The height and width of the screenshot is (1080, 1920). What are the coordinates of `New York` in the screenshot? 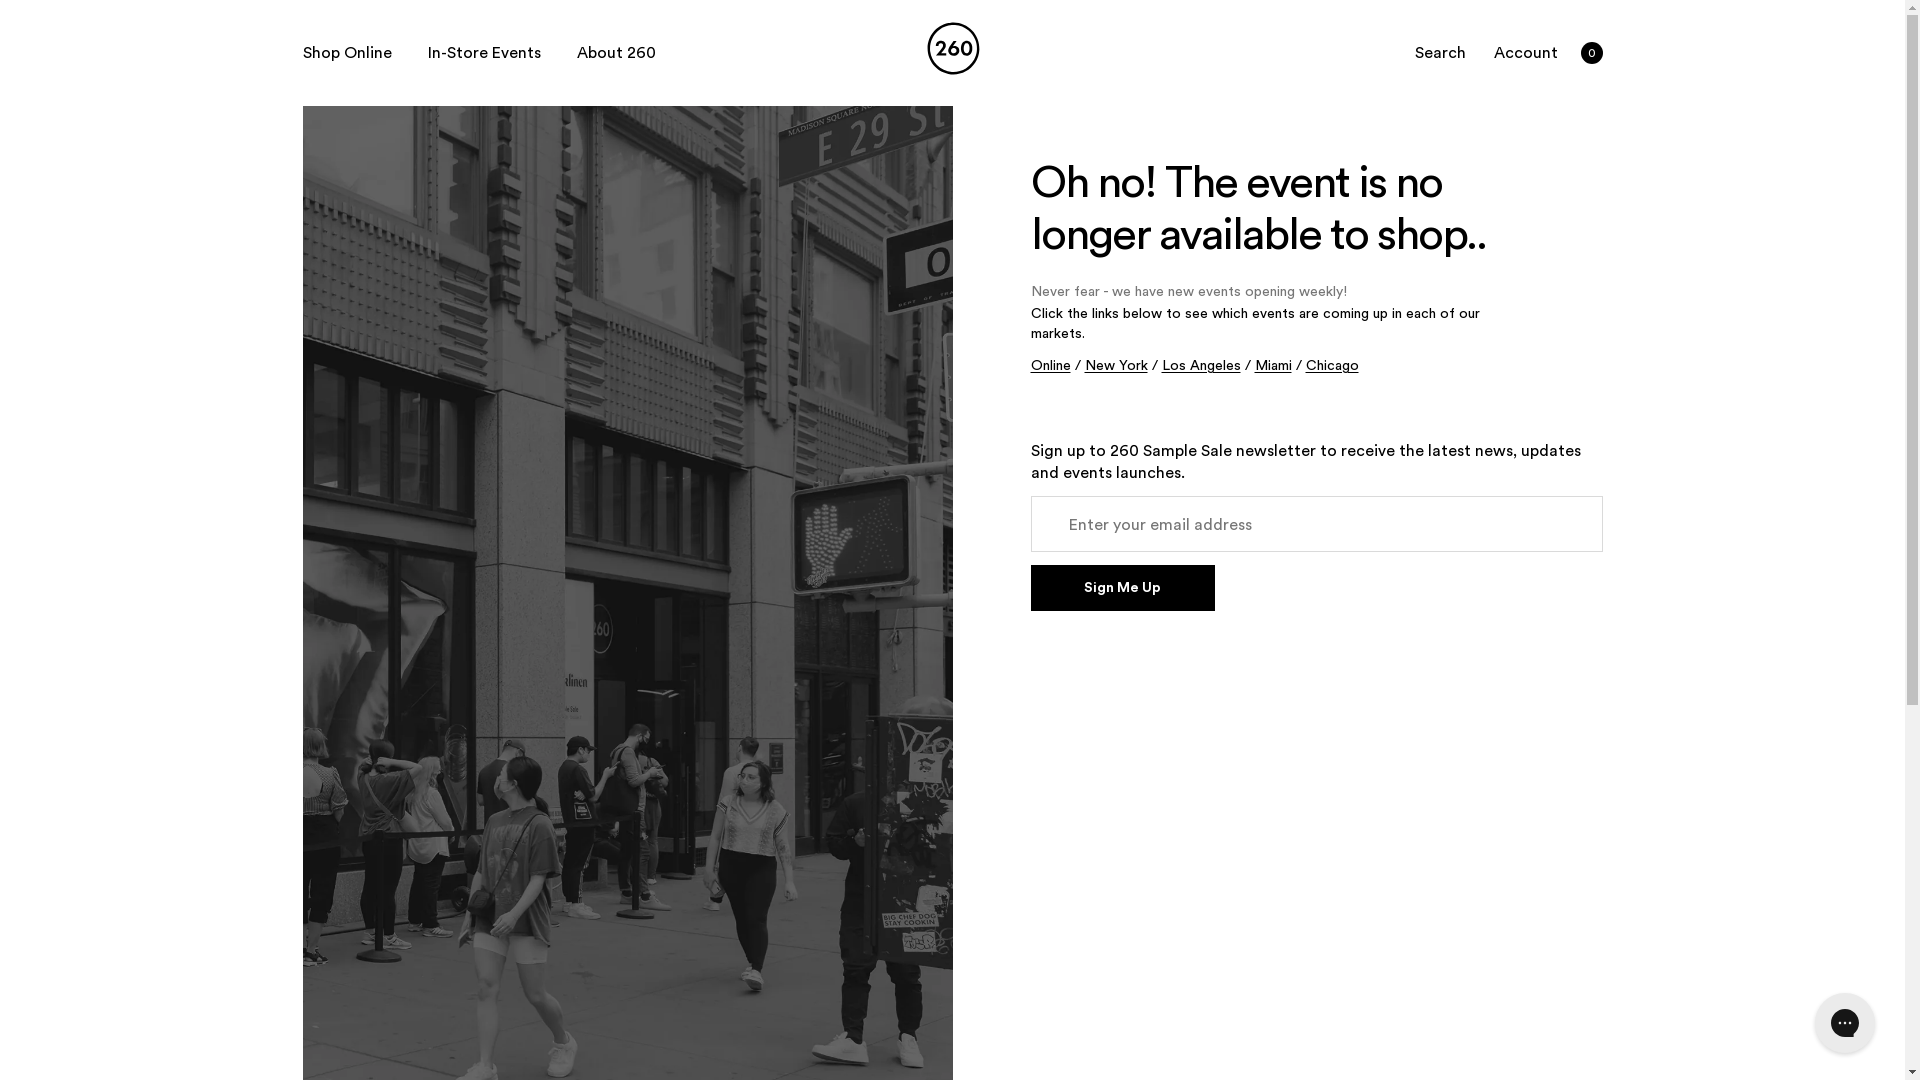 It's located at (1116, 366).